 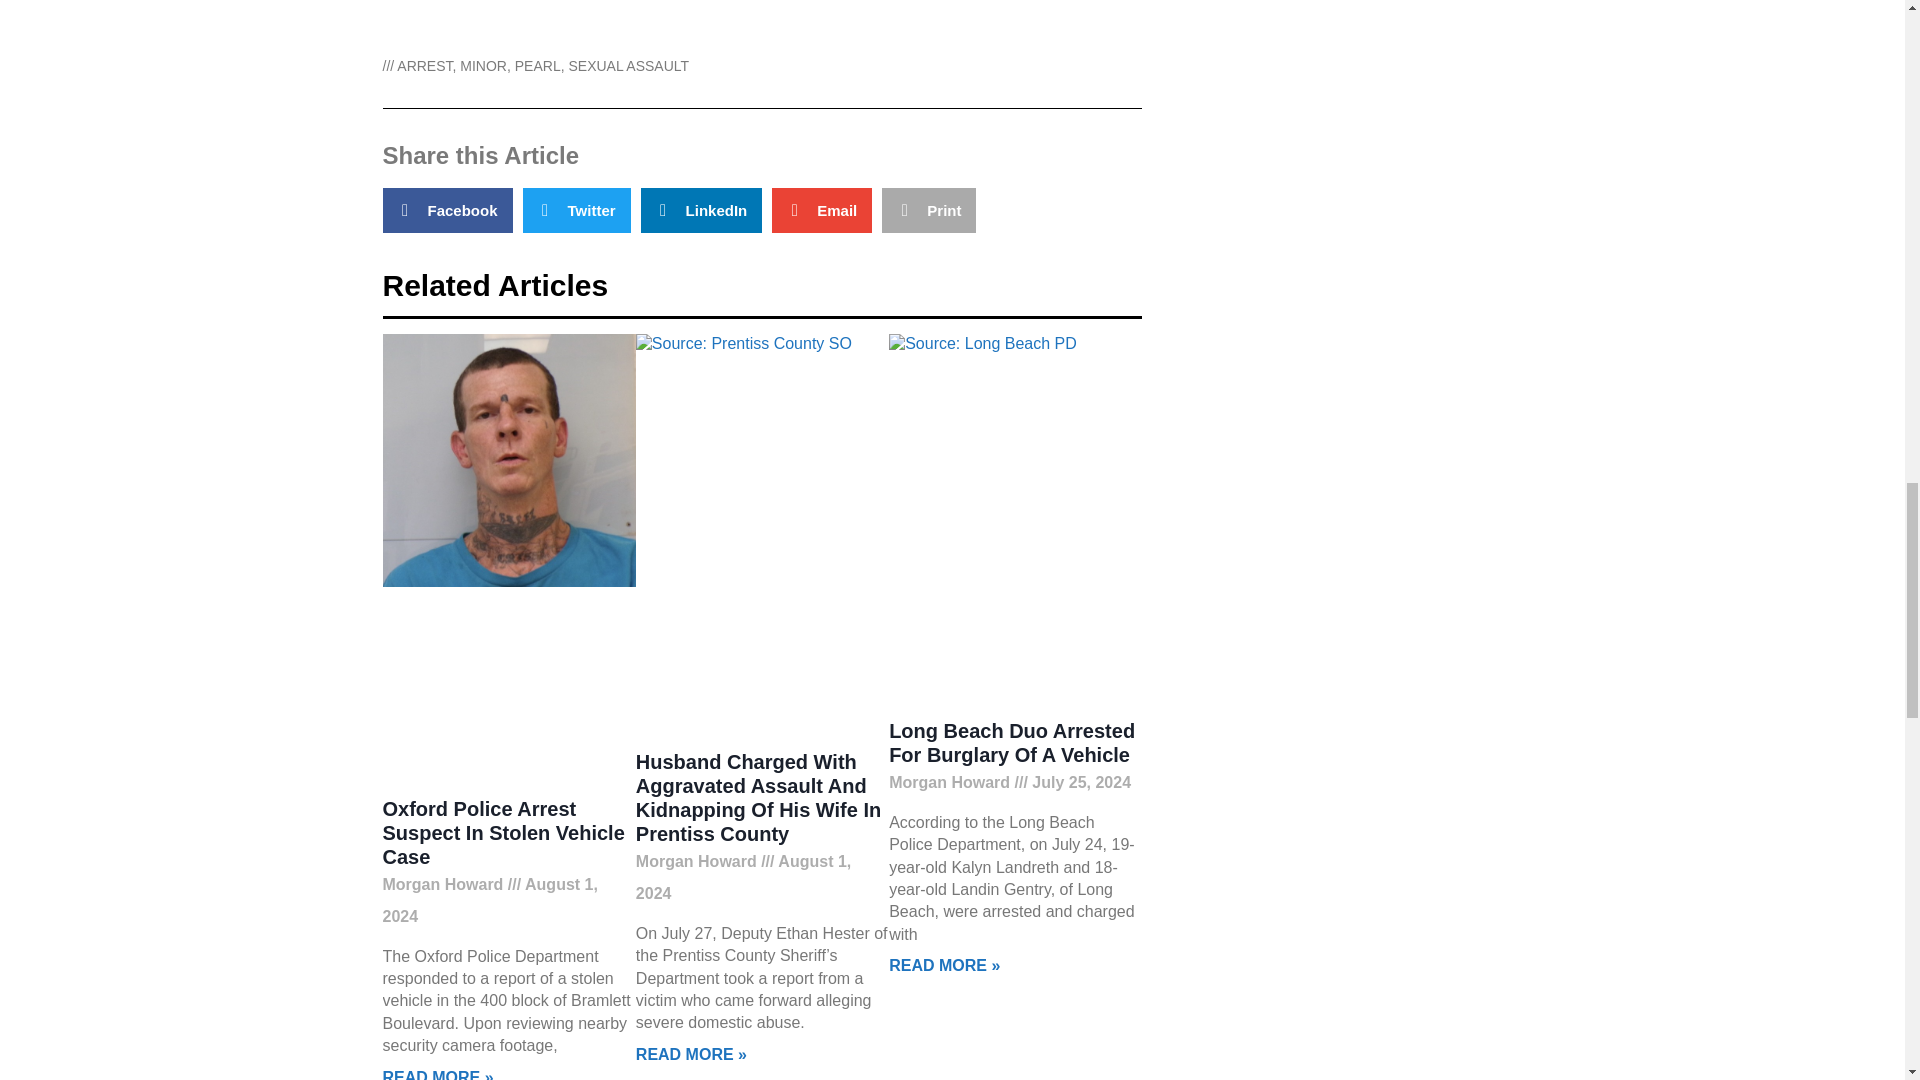 What do you see at coordinates (503, 833) in the screenshot?
I see `Oxford Police Arrest Suspect In Stolen Vehicle Case` at bounding box center [503, 833].